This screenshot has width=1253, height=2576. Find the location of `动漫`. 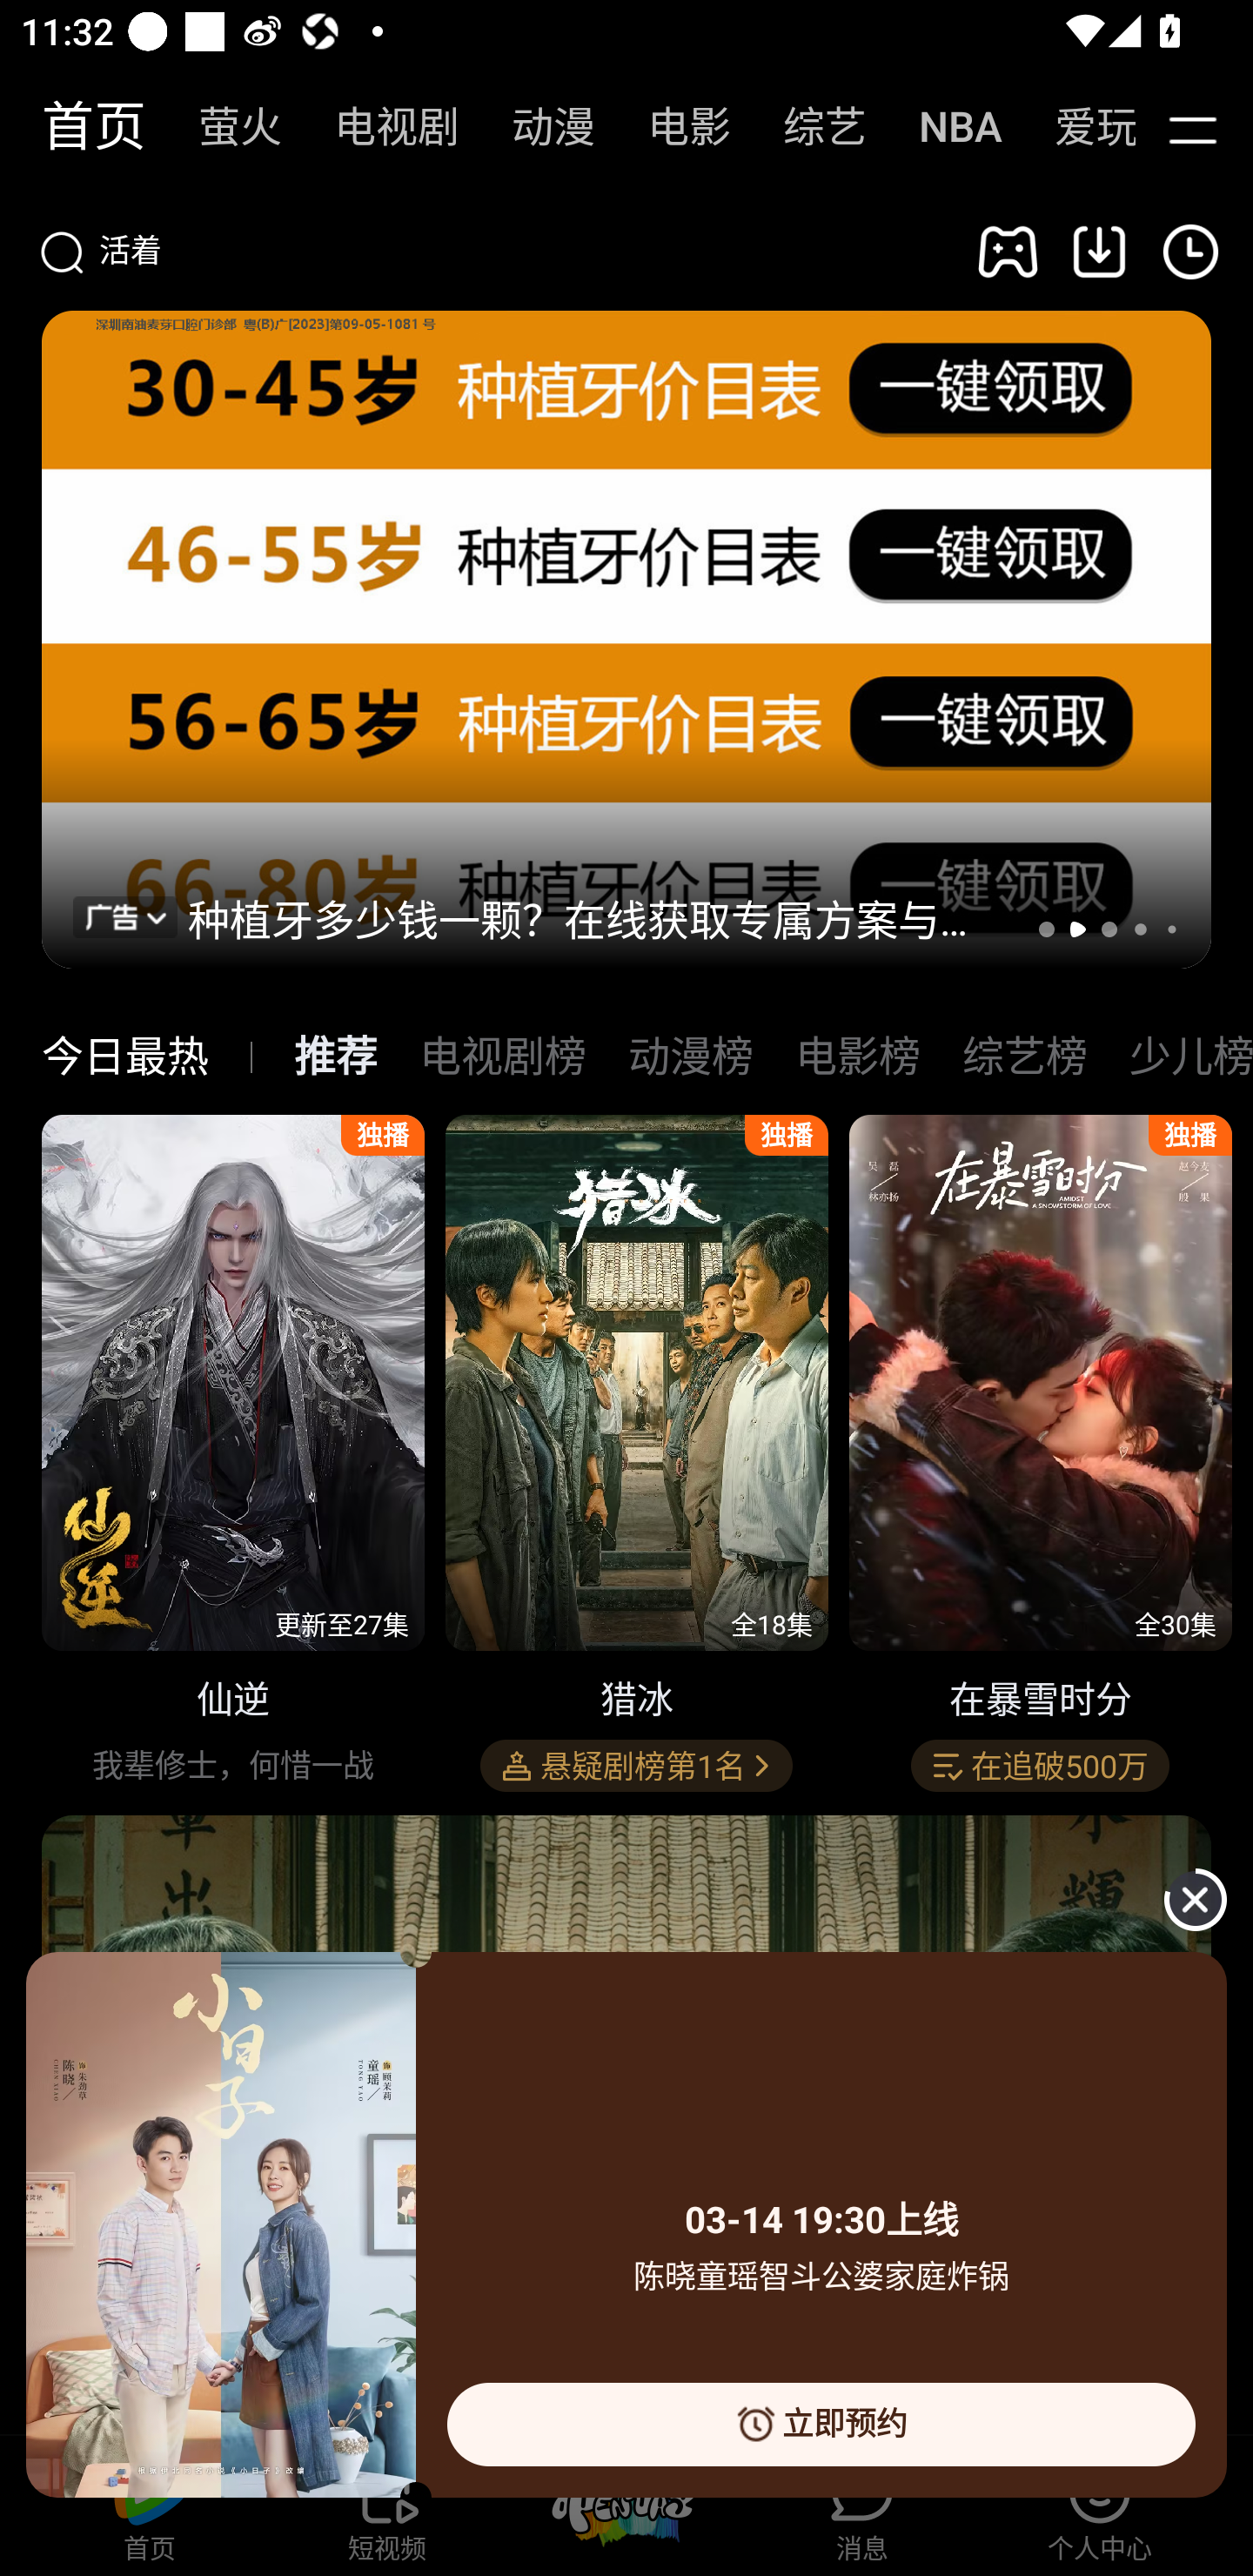

动漫 is located at coordinates (538, 127).